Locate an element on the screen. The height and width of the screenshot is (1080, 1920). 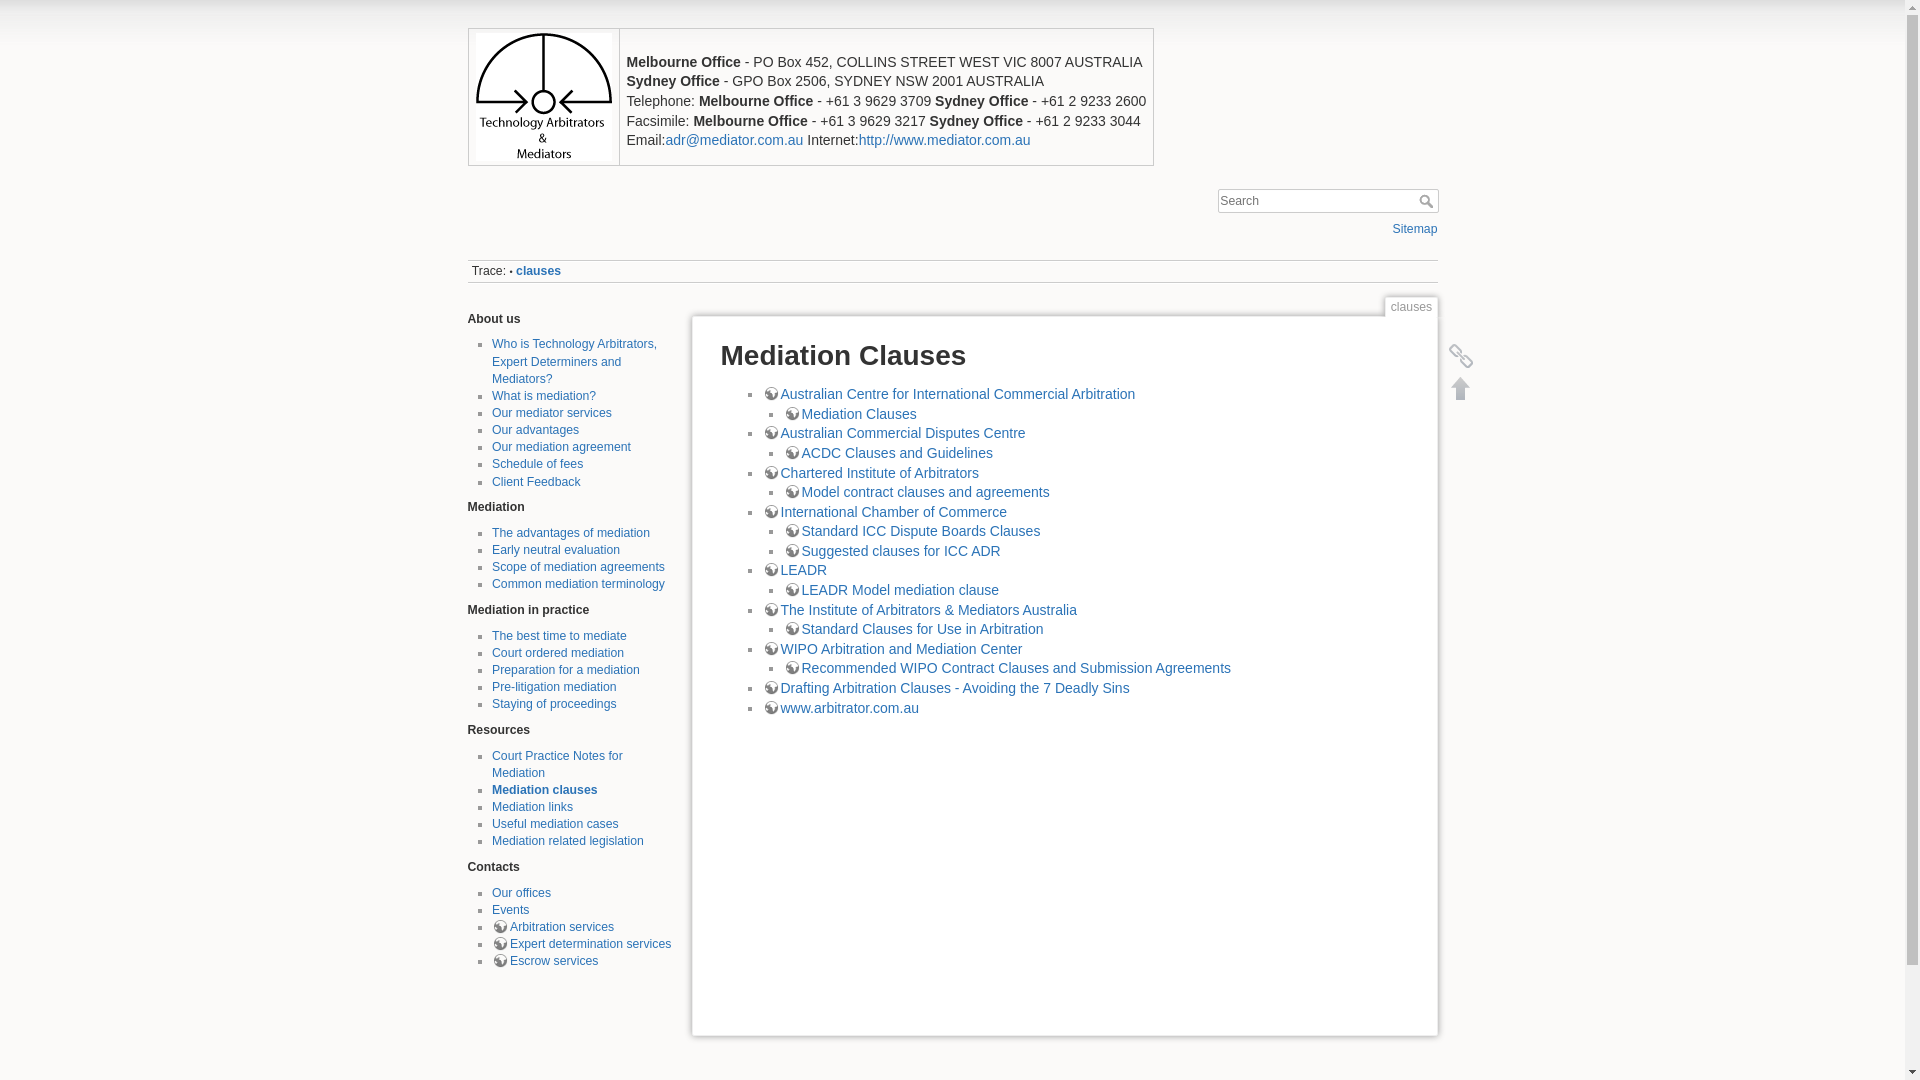
Chartered Institute of Arbitrators is located at coordinates (870, 472).